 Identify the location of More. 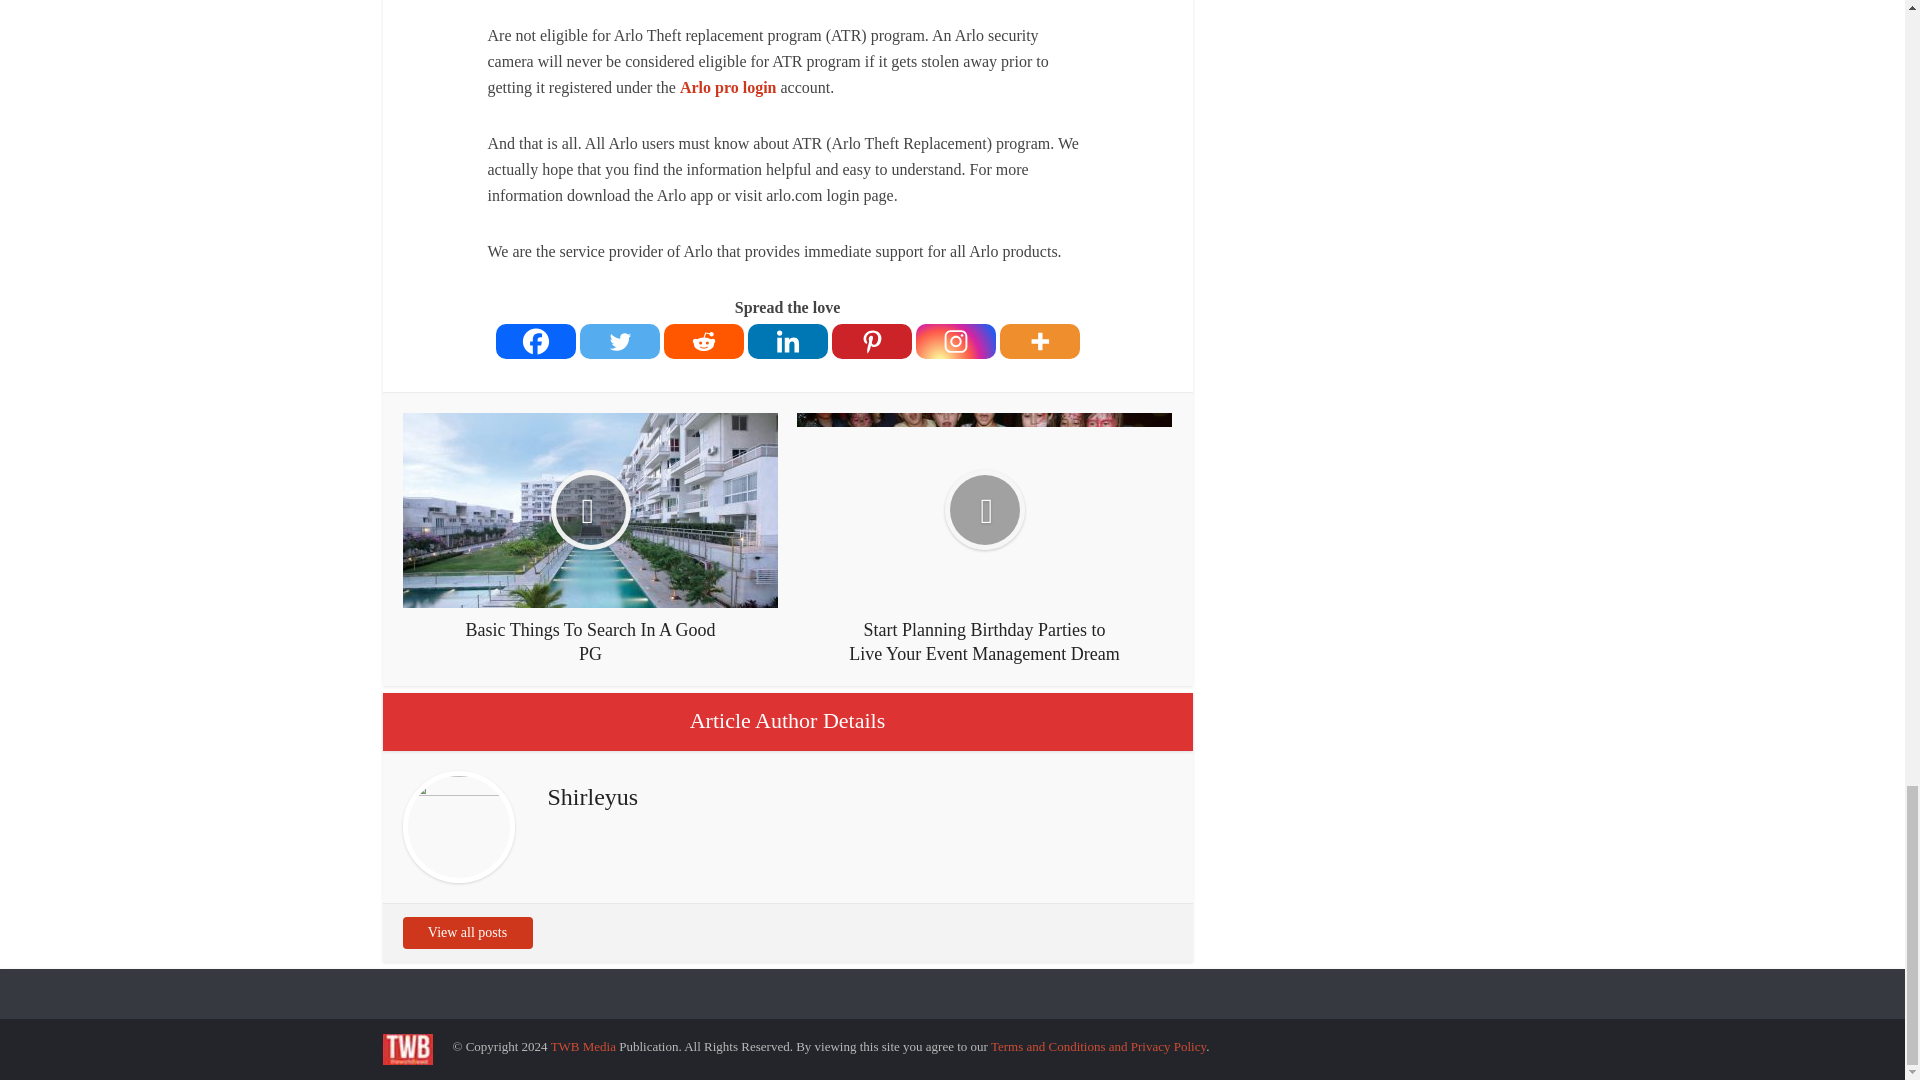
(1040, 340).